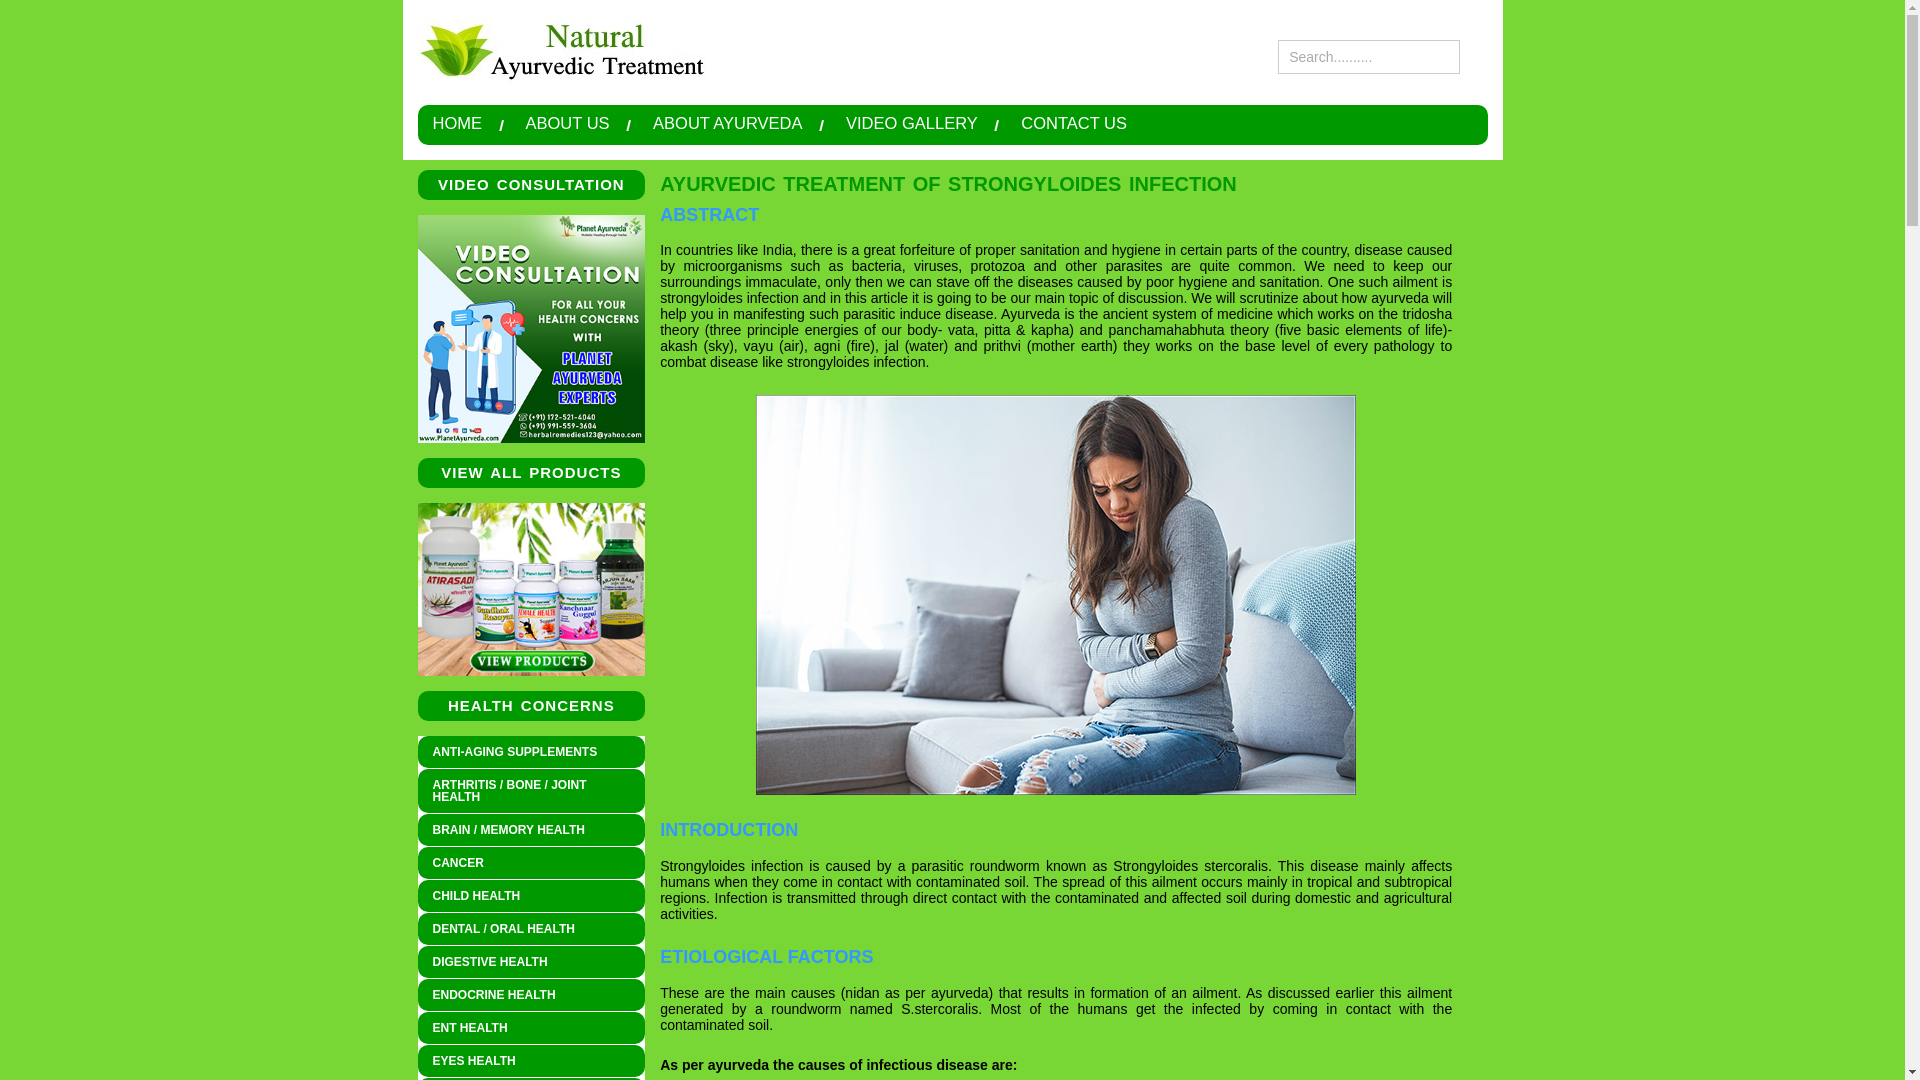  I want to click on ANTI-AGING SUPPLEMENTS, so click(532, 751).